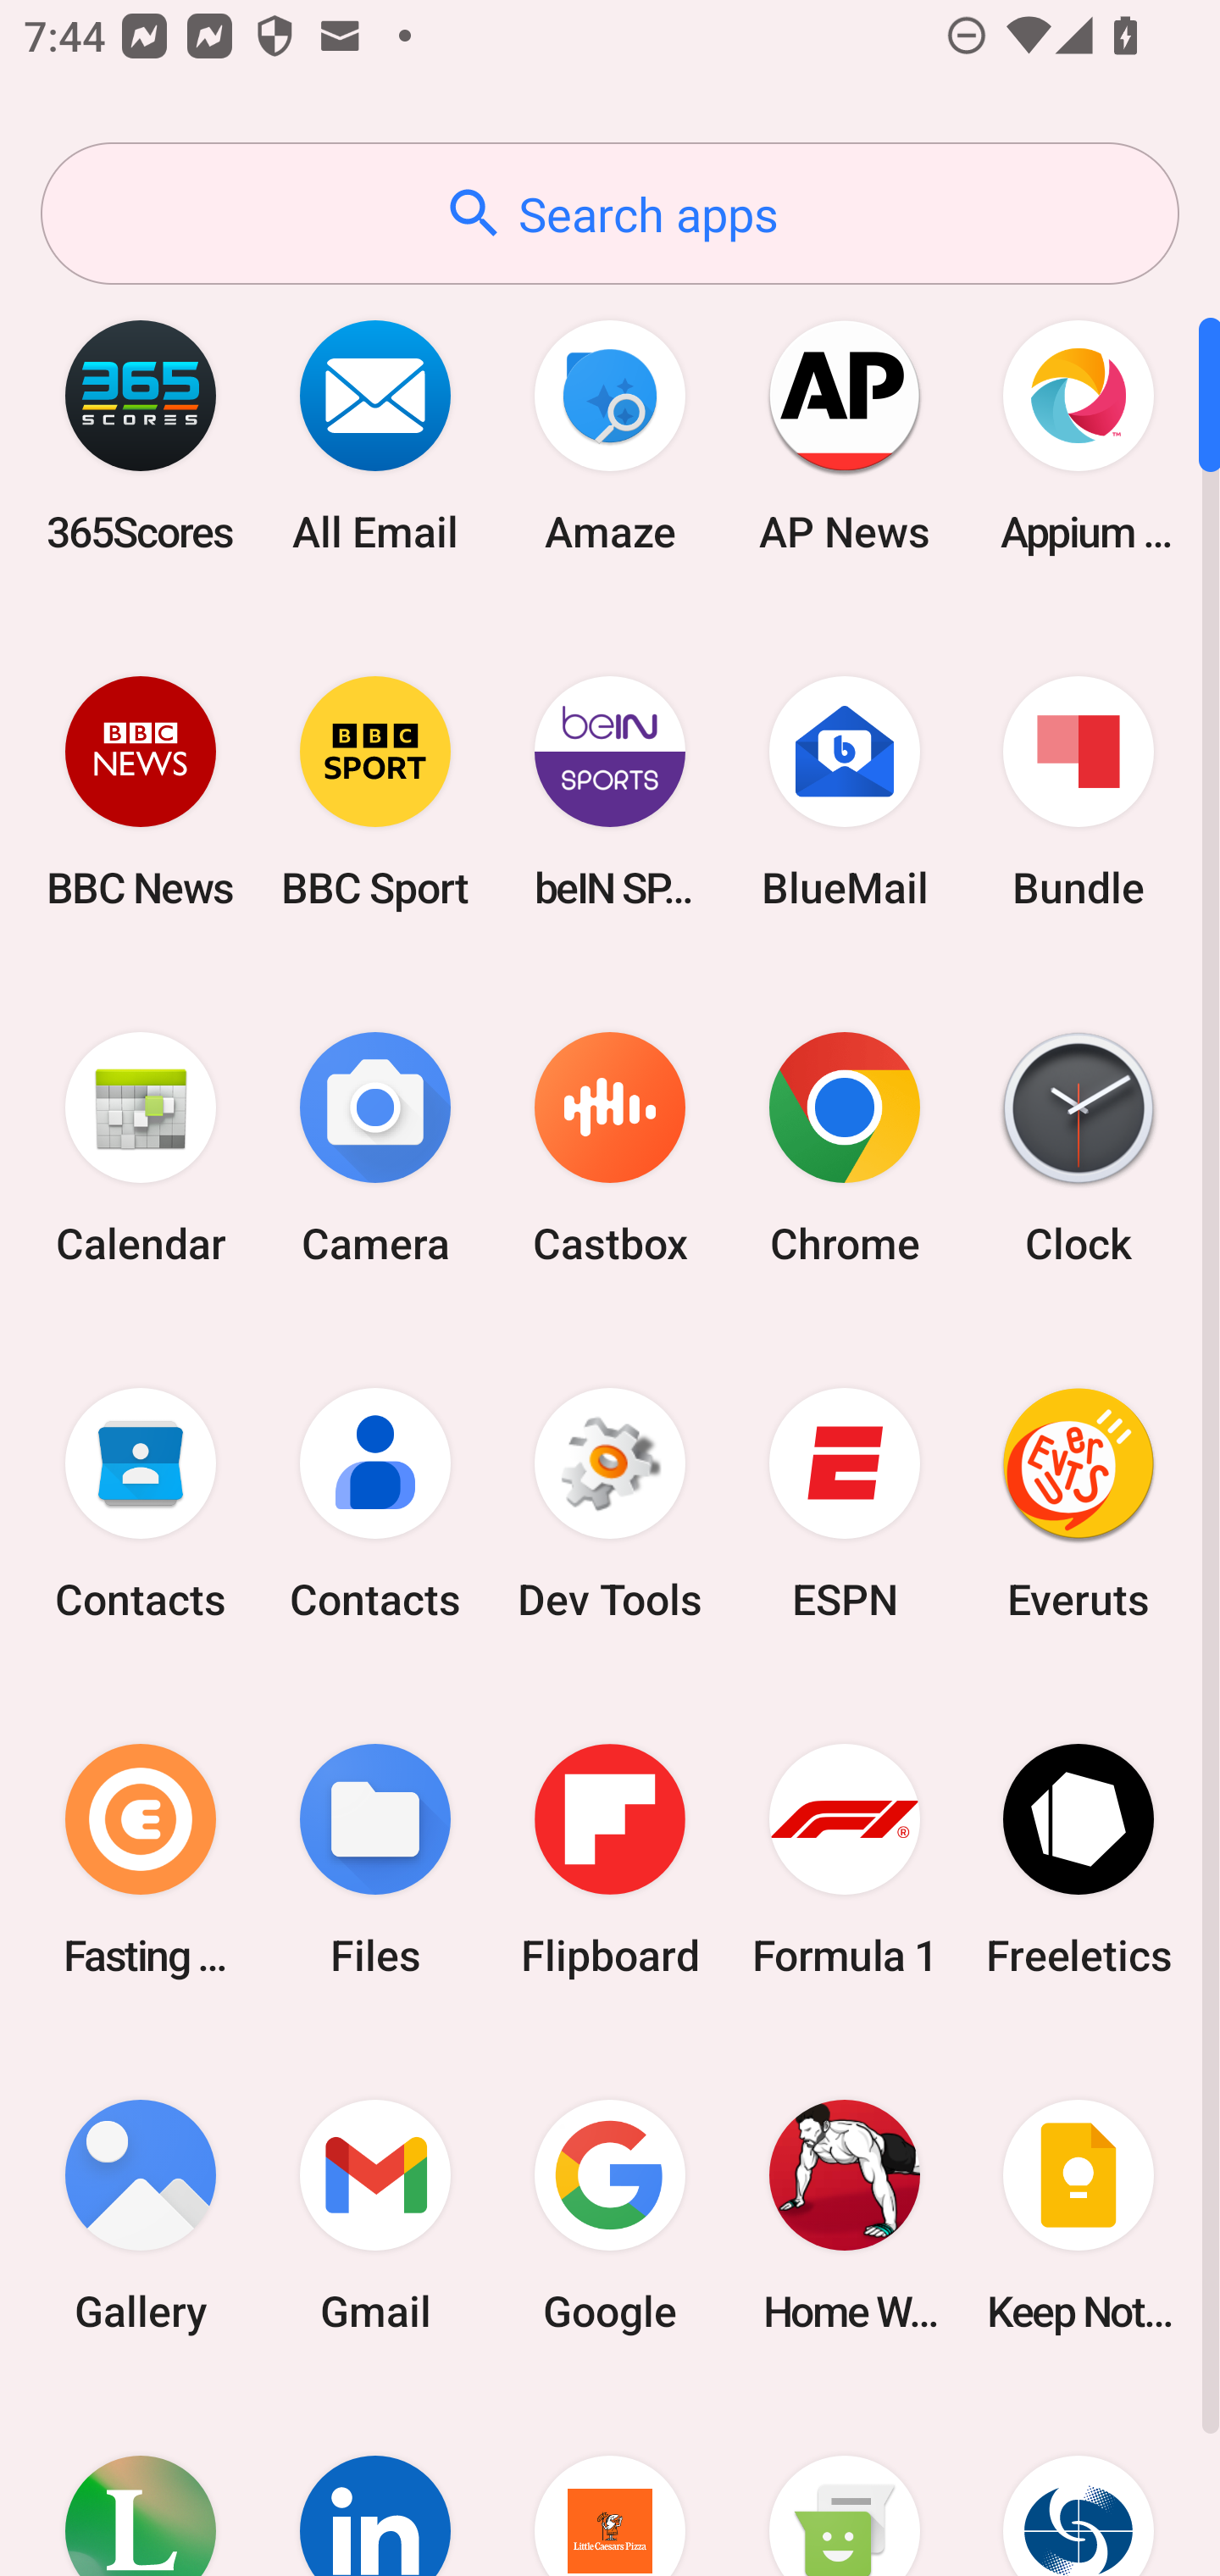 Image resolution: width=1220 pixels, height=2576 pixels. What do you see at coordinates (141, 436) in the screenshot?
I see `365Scores` at bounding box center [141, 436].